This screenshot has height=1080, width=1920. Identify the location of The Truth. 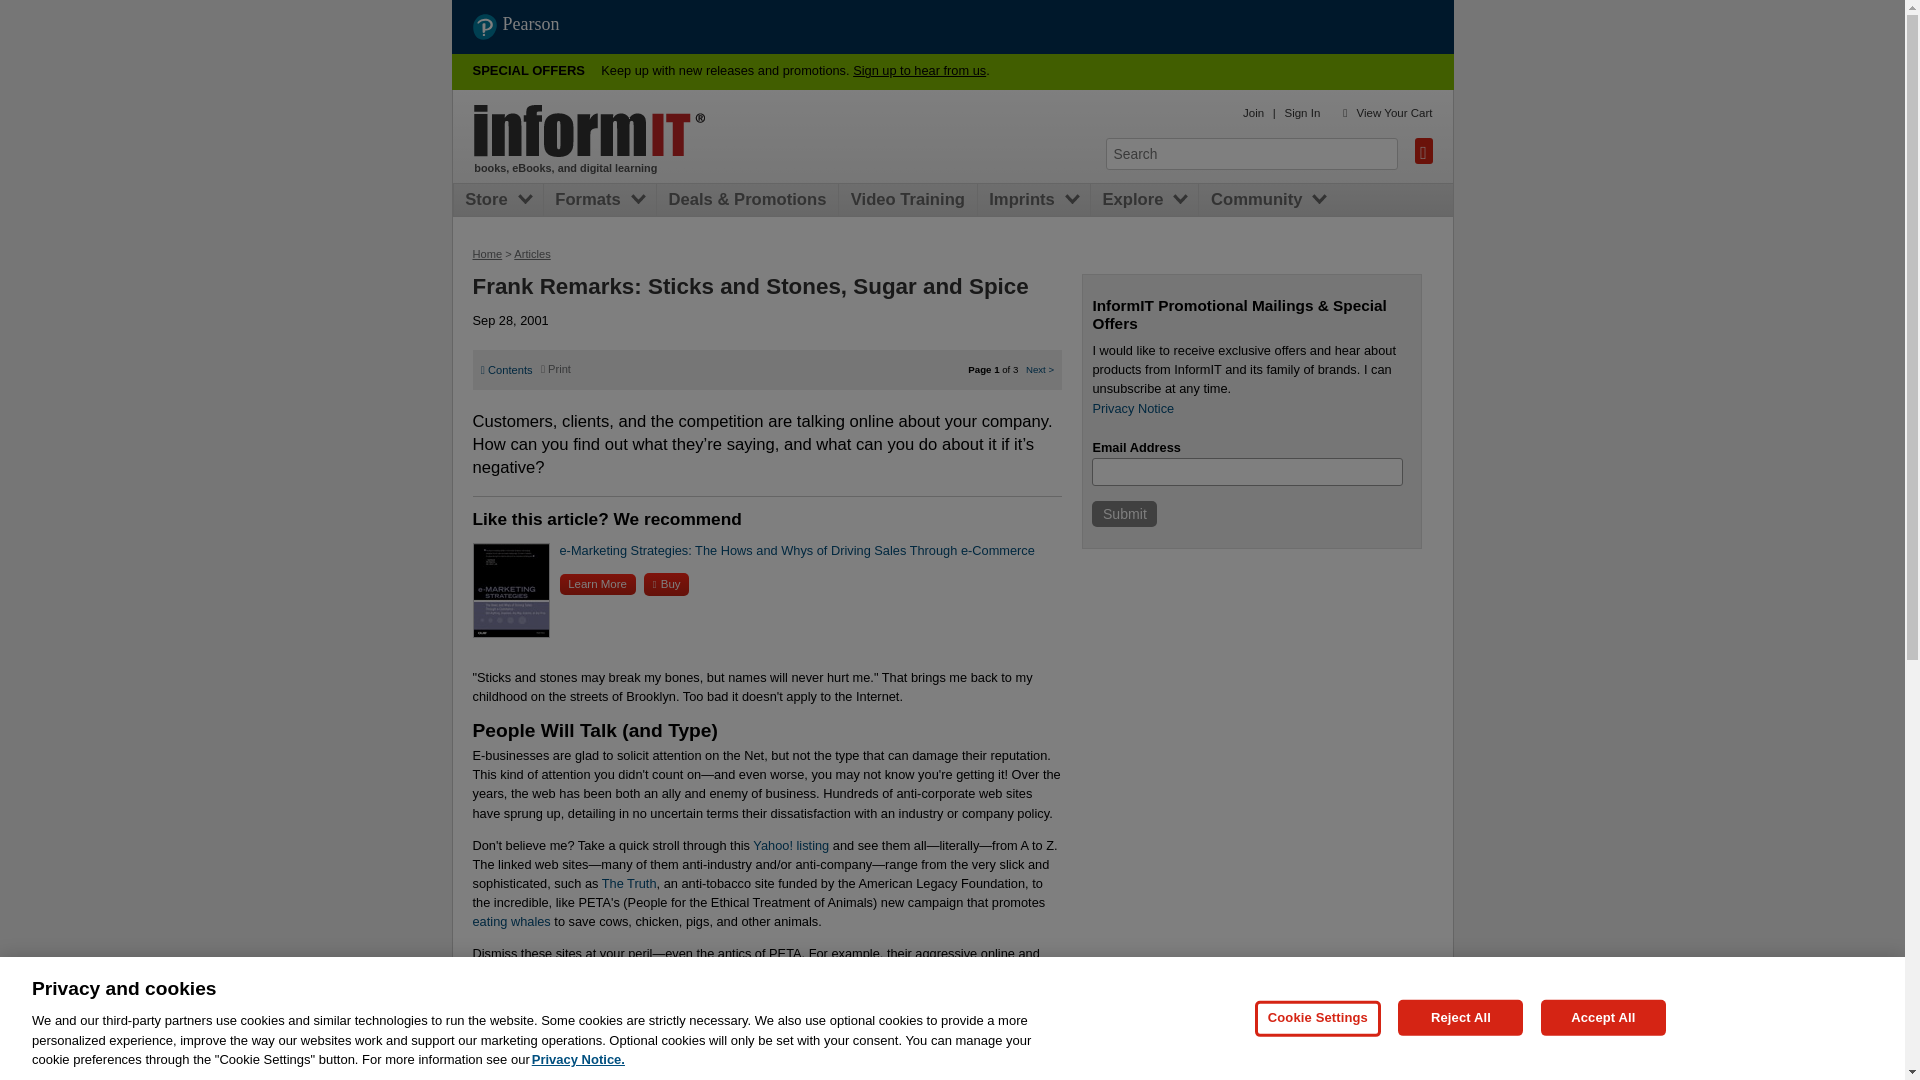
(629, 883).